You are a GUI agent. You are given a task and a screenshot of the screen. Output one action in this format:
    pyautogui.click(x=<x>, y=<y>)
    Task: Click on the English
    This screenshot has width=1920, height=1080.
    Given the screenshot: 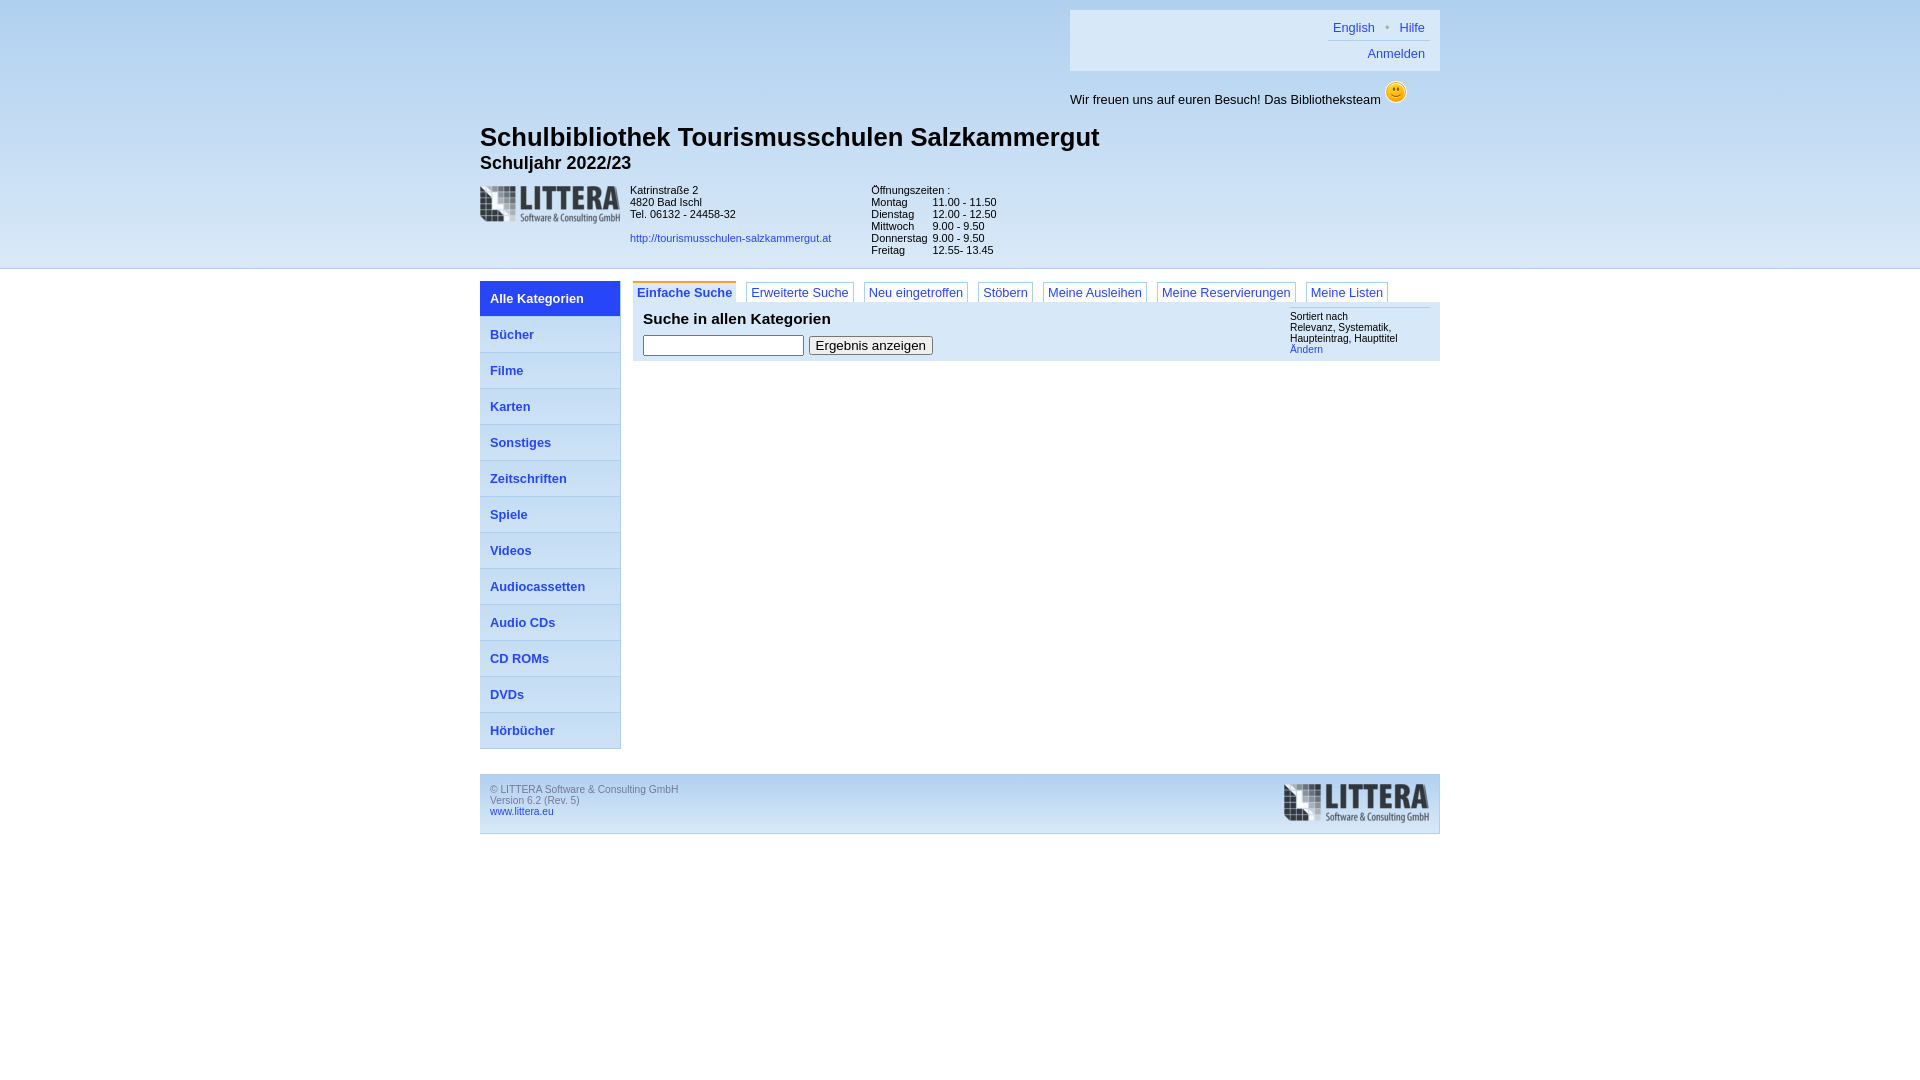 What is the action you would take?
    pyautogui.click(x=1354, y=28)
    